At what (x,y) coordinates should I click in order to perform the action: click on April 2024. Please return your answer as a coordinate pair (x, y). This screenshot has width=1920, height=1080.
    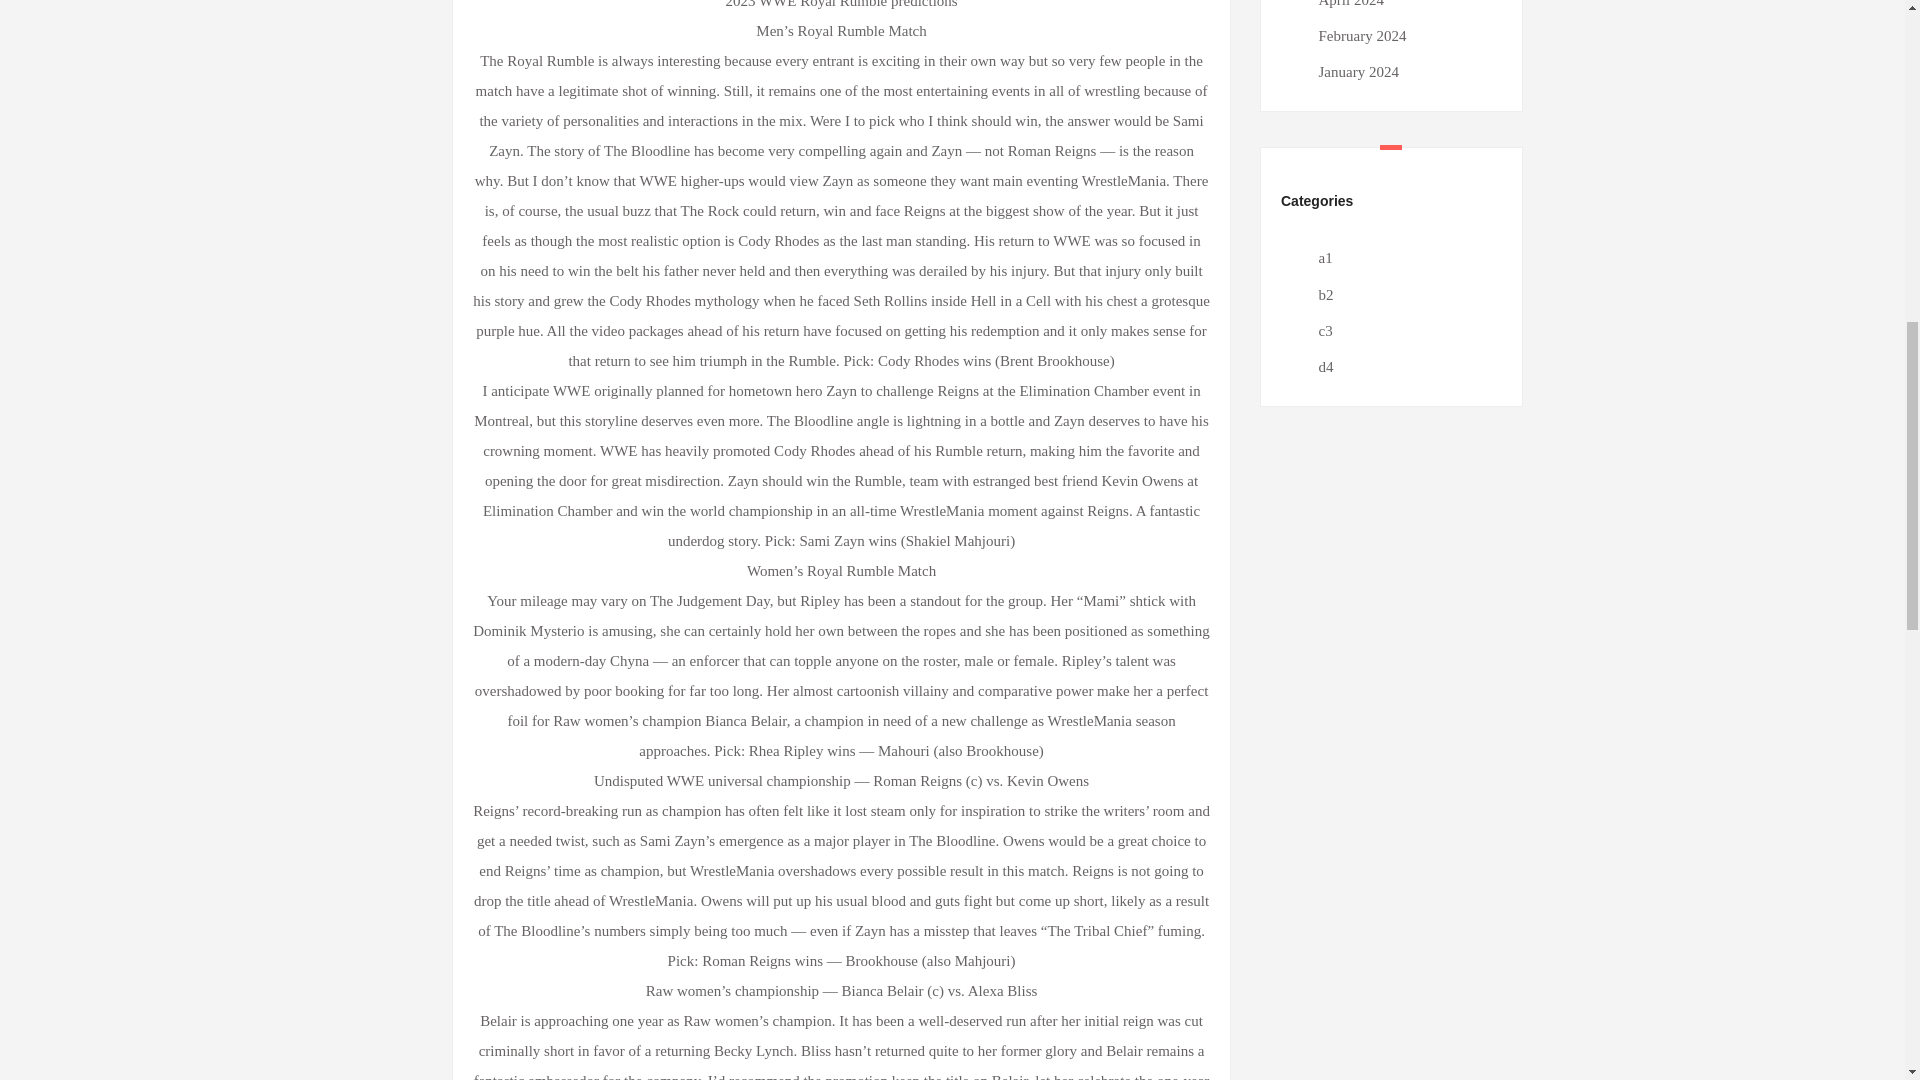
    Looking at the image, I should click on (1350, 4).